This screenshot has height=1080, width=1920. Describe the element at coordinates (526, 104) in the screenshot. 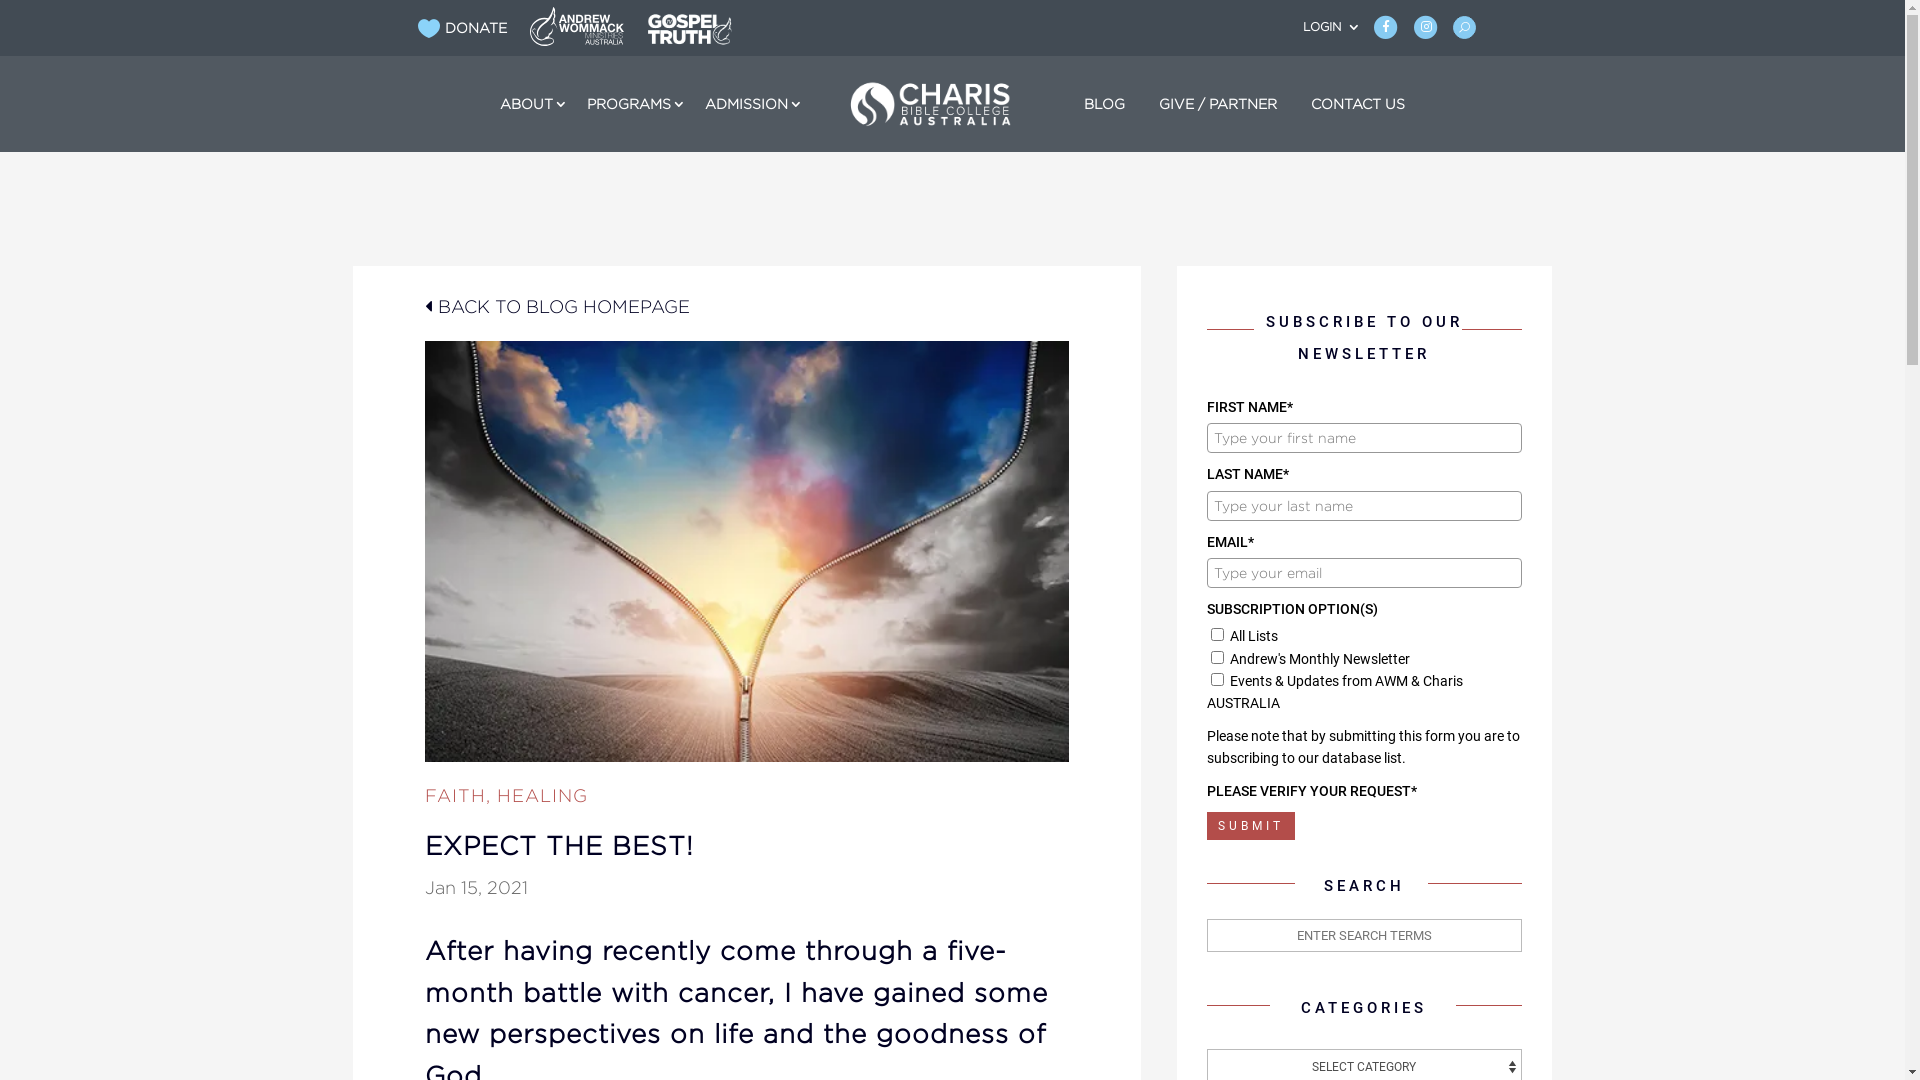

I see `ABOUT` at that location.